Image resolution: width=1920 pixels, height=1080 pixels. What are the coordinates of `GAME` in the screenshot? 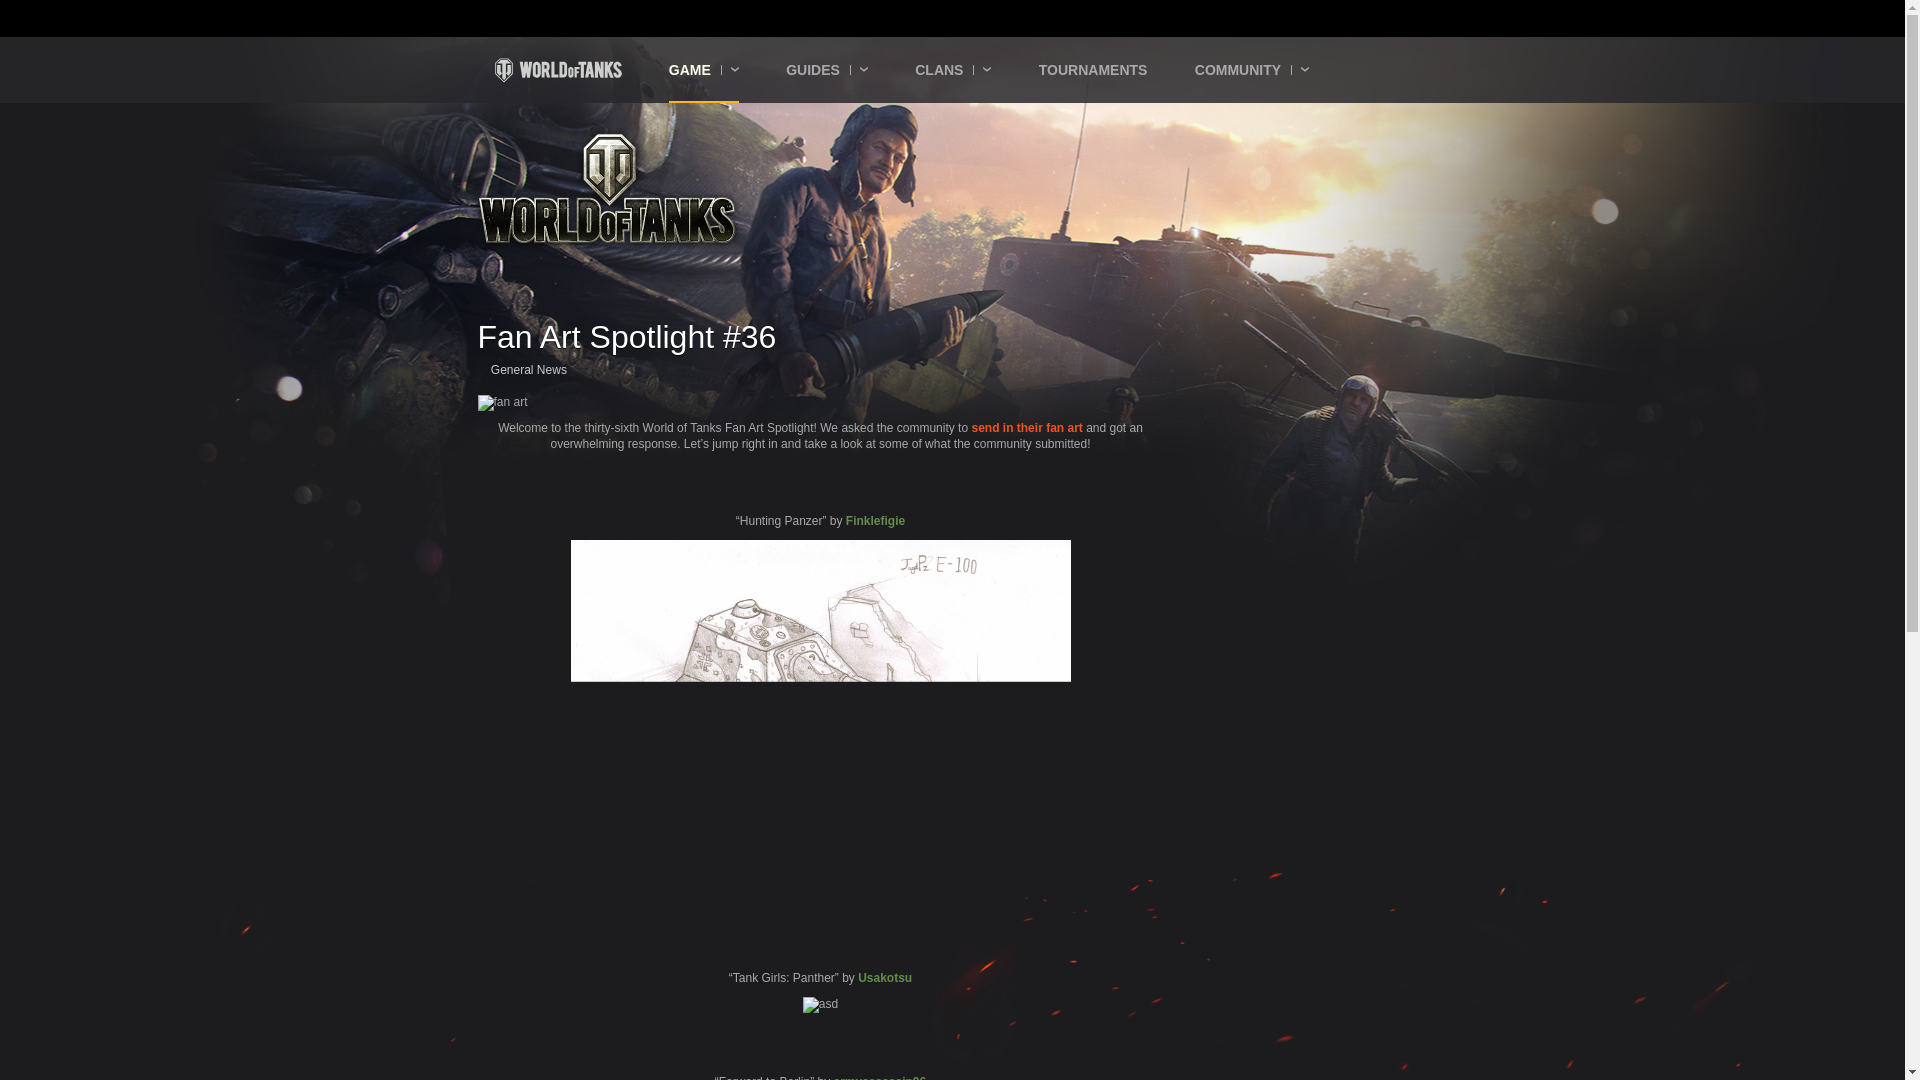 It's located at (704, 69).